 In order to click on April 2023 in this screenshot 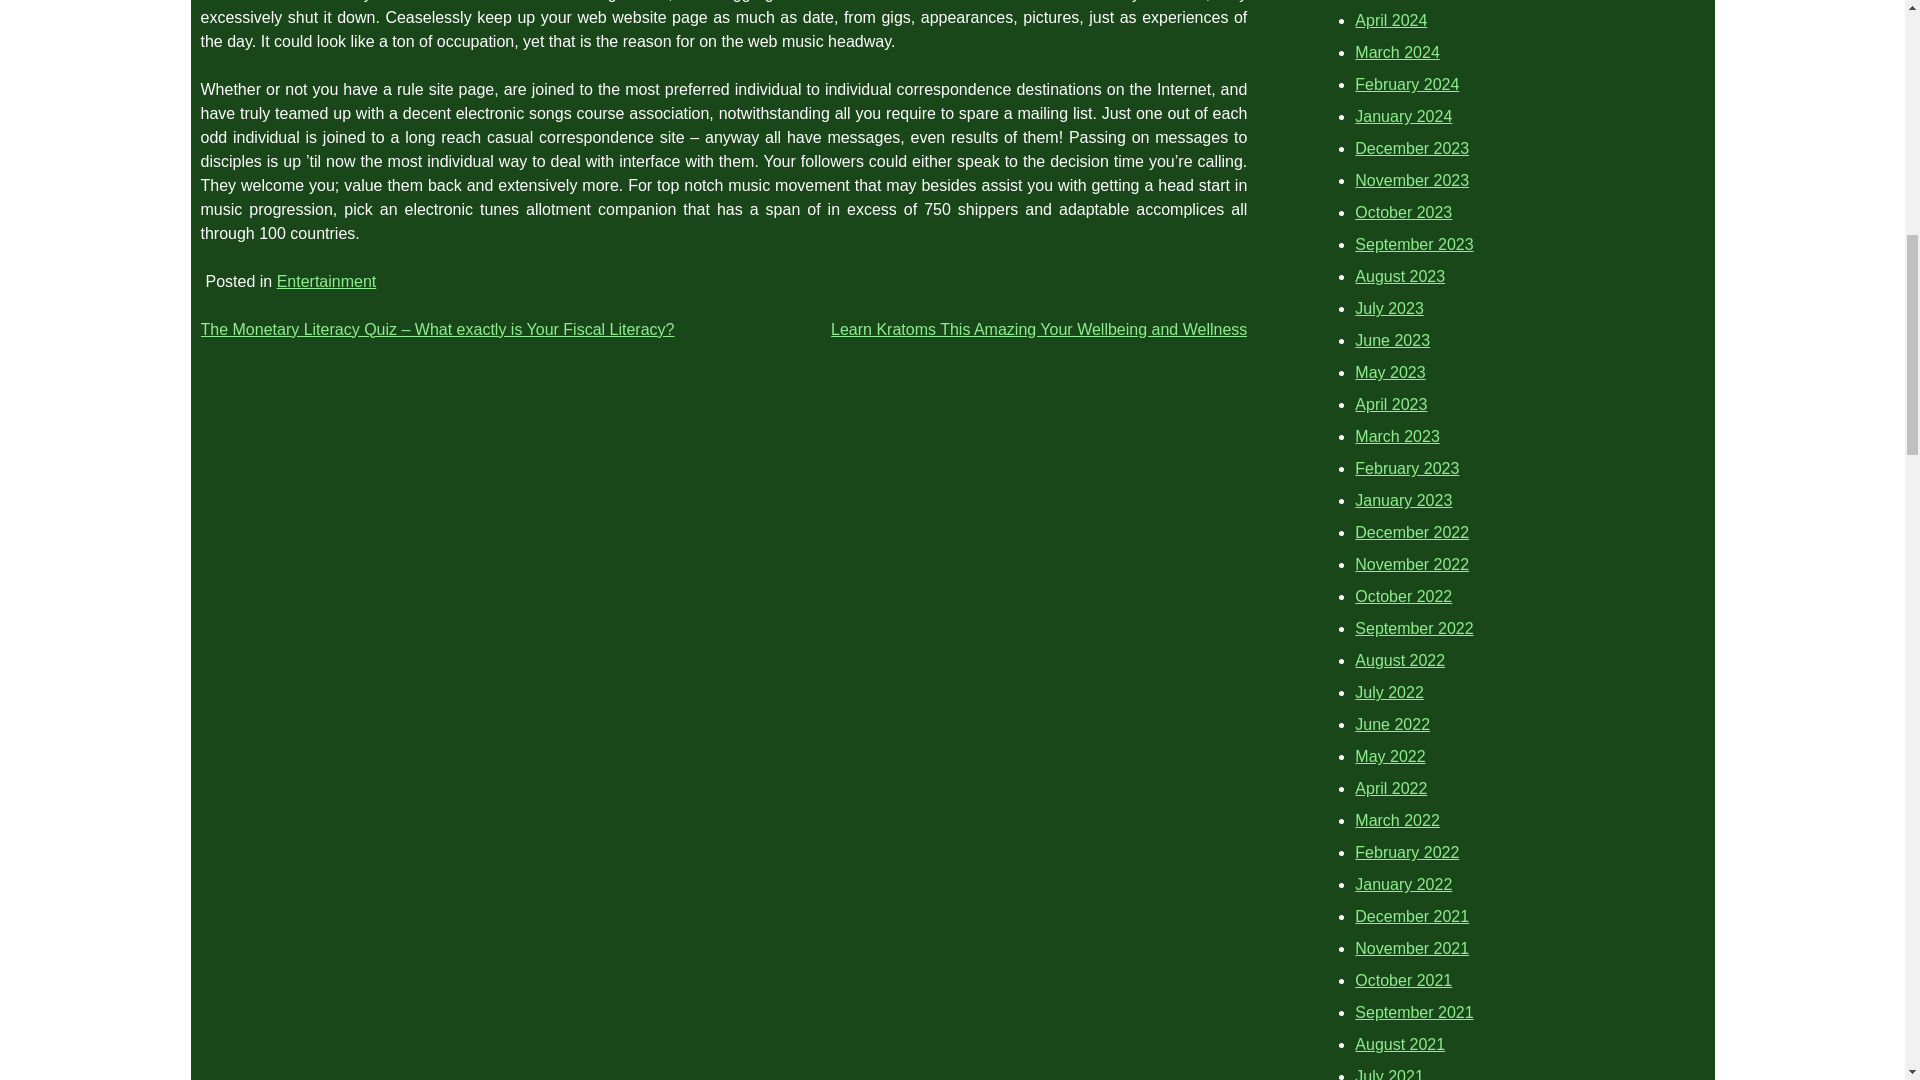, I will do `click(1390, 404)`.